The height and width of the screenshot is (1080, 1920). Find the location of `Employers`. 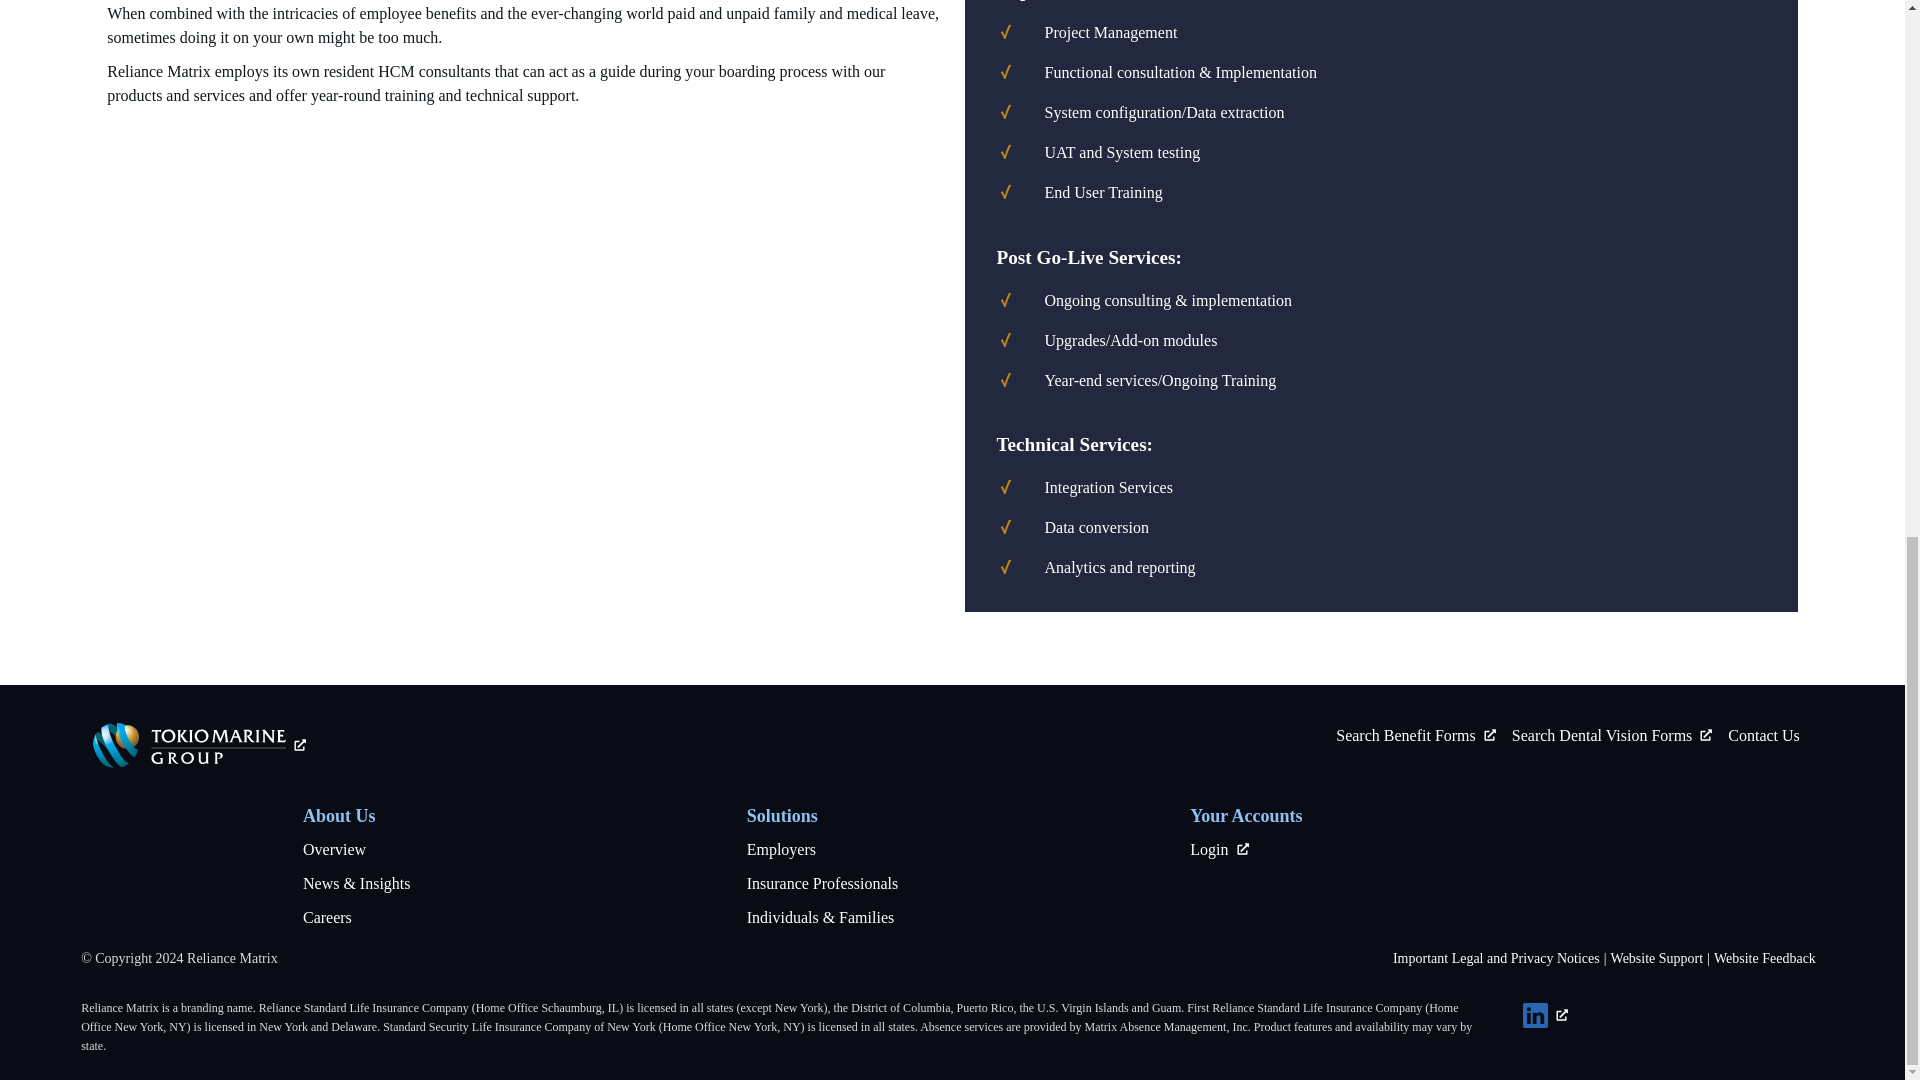

Employers is located at coordinates (781, 849).